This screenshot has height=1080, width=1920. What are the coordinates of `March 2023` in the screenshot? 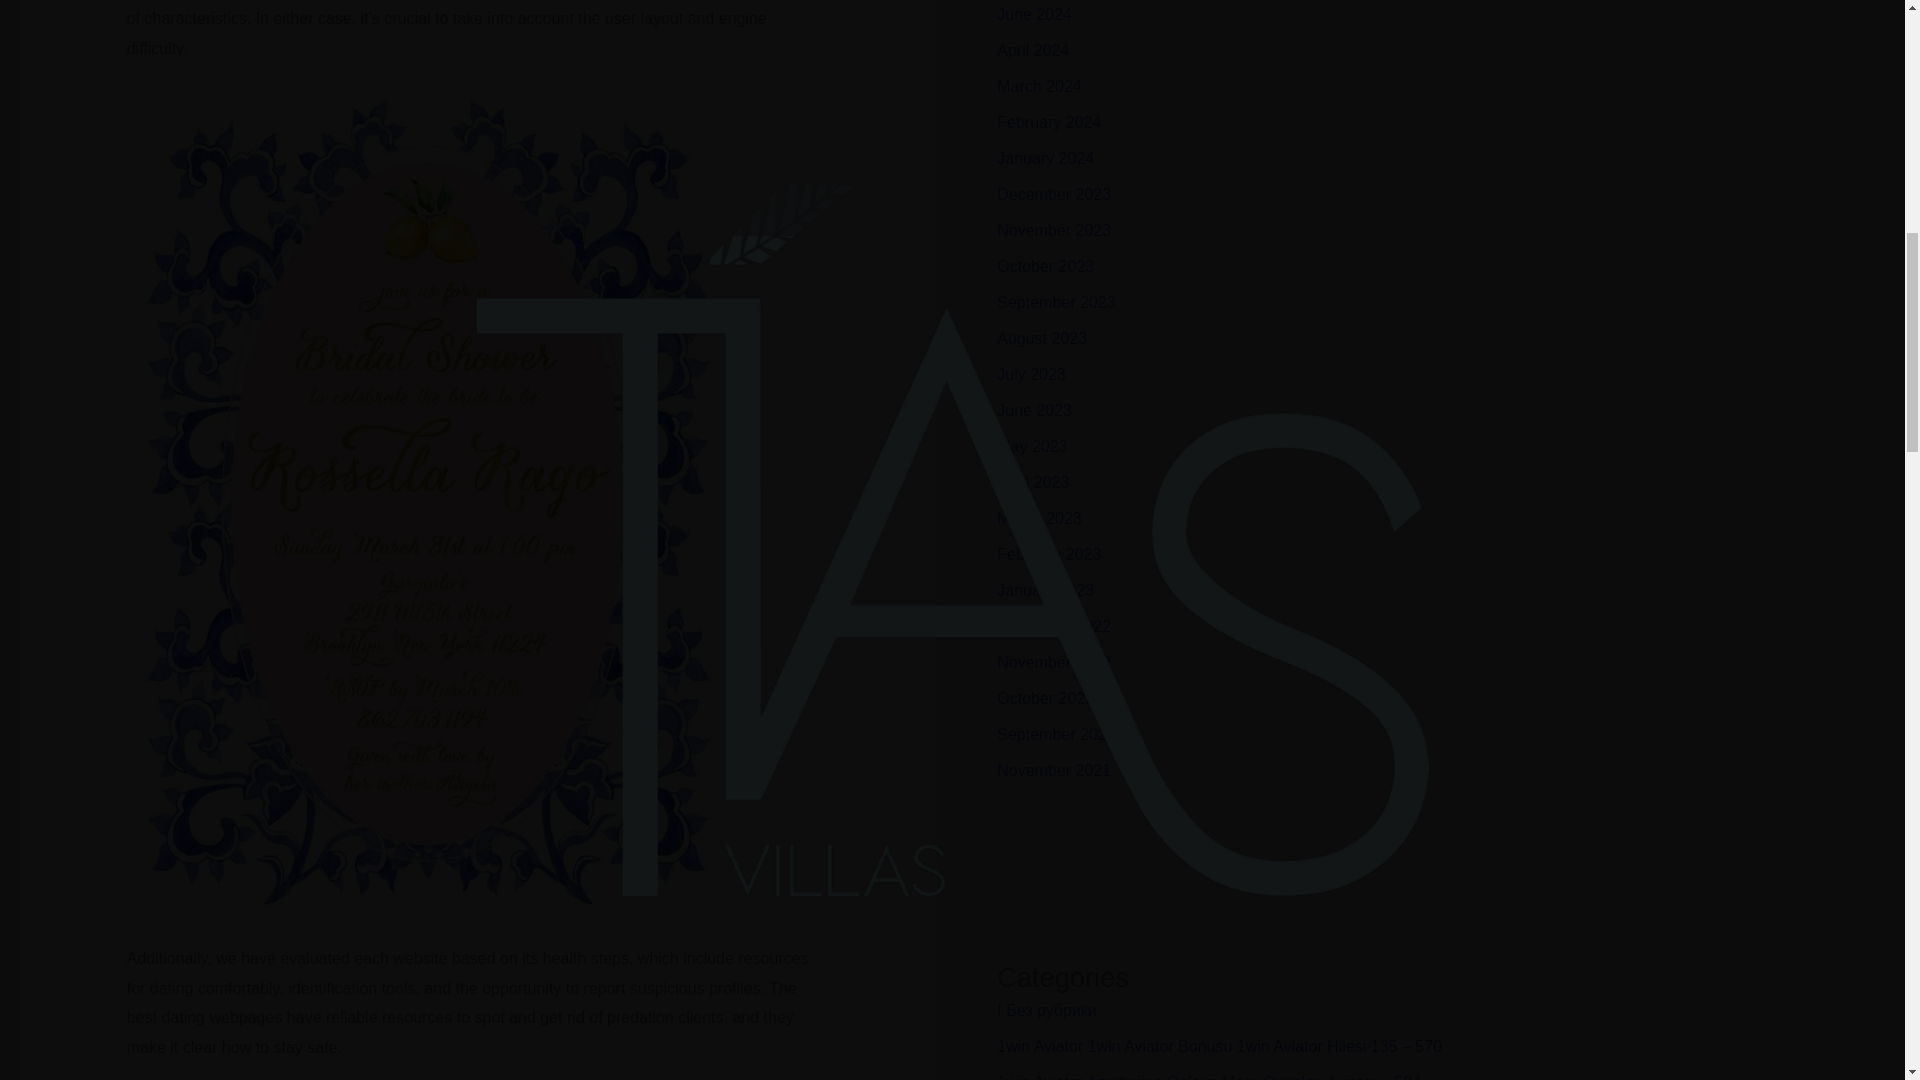 It's located at (1039, 518).